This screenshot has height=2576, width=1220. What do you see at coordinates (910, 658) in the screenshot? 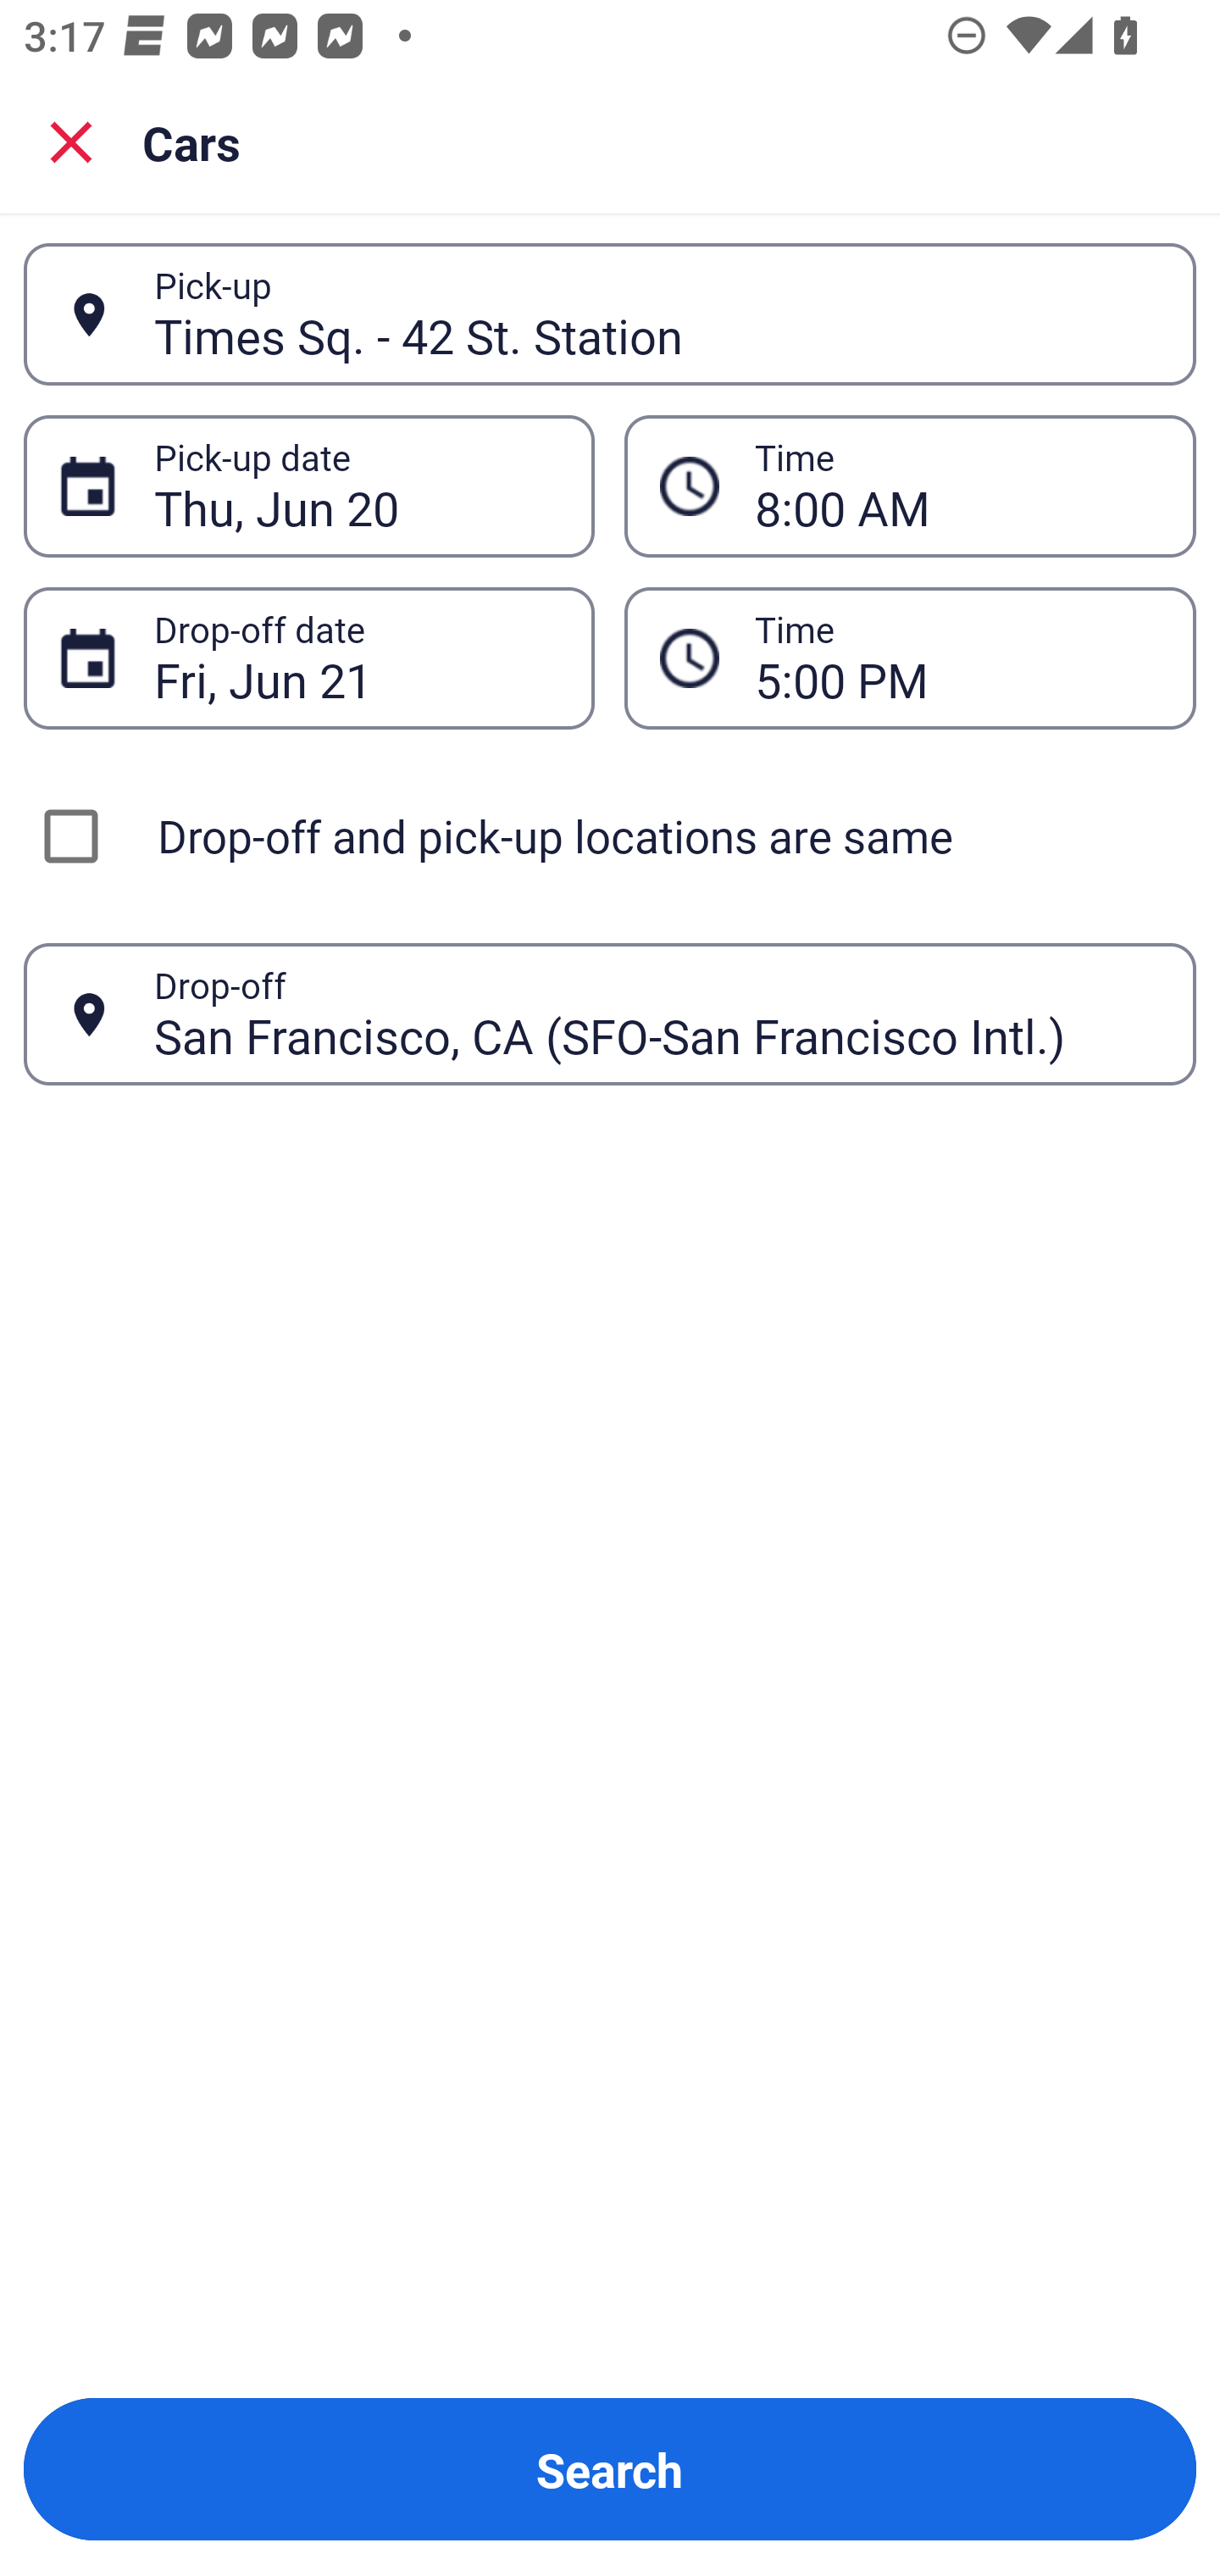
I see `5:00 PM` at bounding box center [910, 658].